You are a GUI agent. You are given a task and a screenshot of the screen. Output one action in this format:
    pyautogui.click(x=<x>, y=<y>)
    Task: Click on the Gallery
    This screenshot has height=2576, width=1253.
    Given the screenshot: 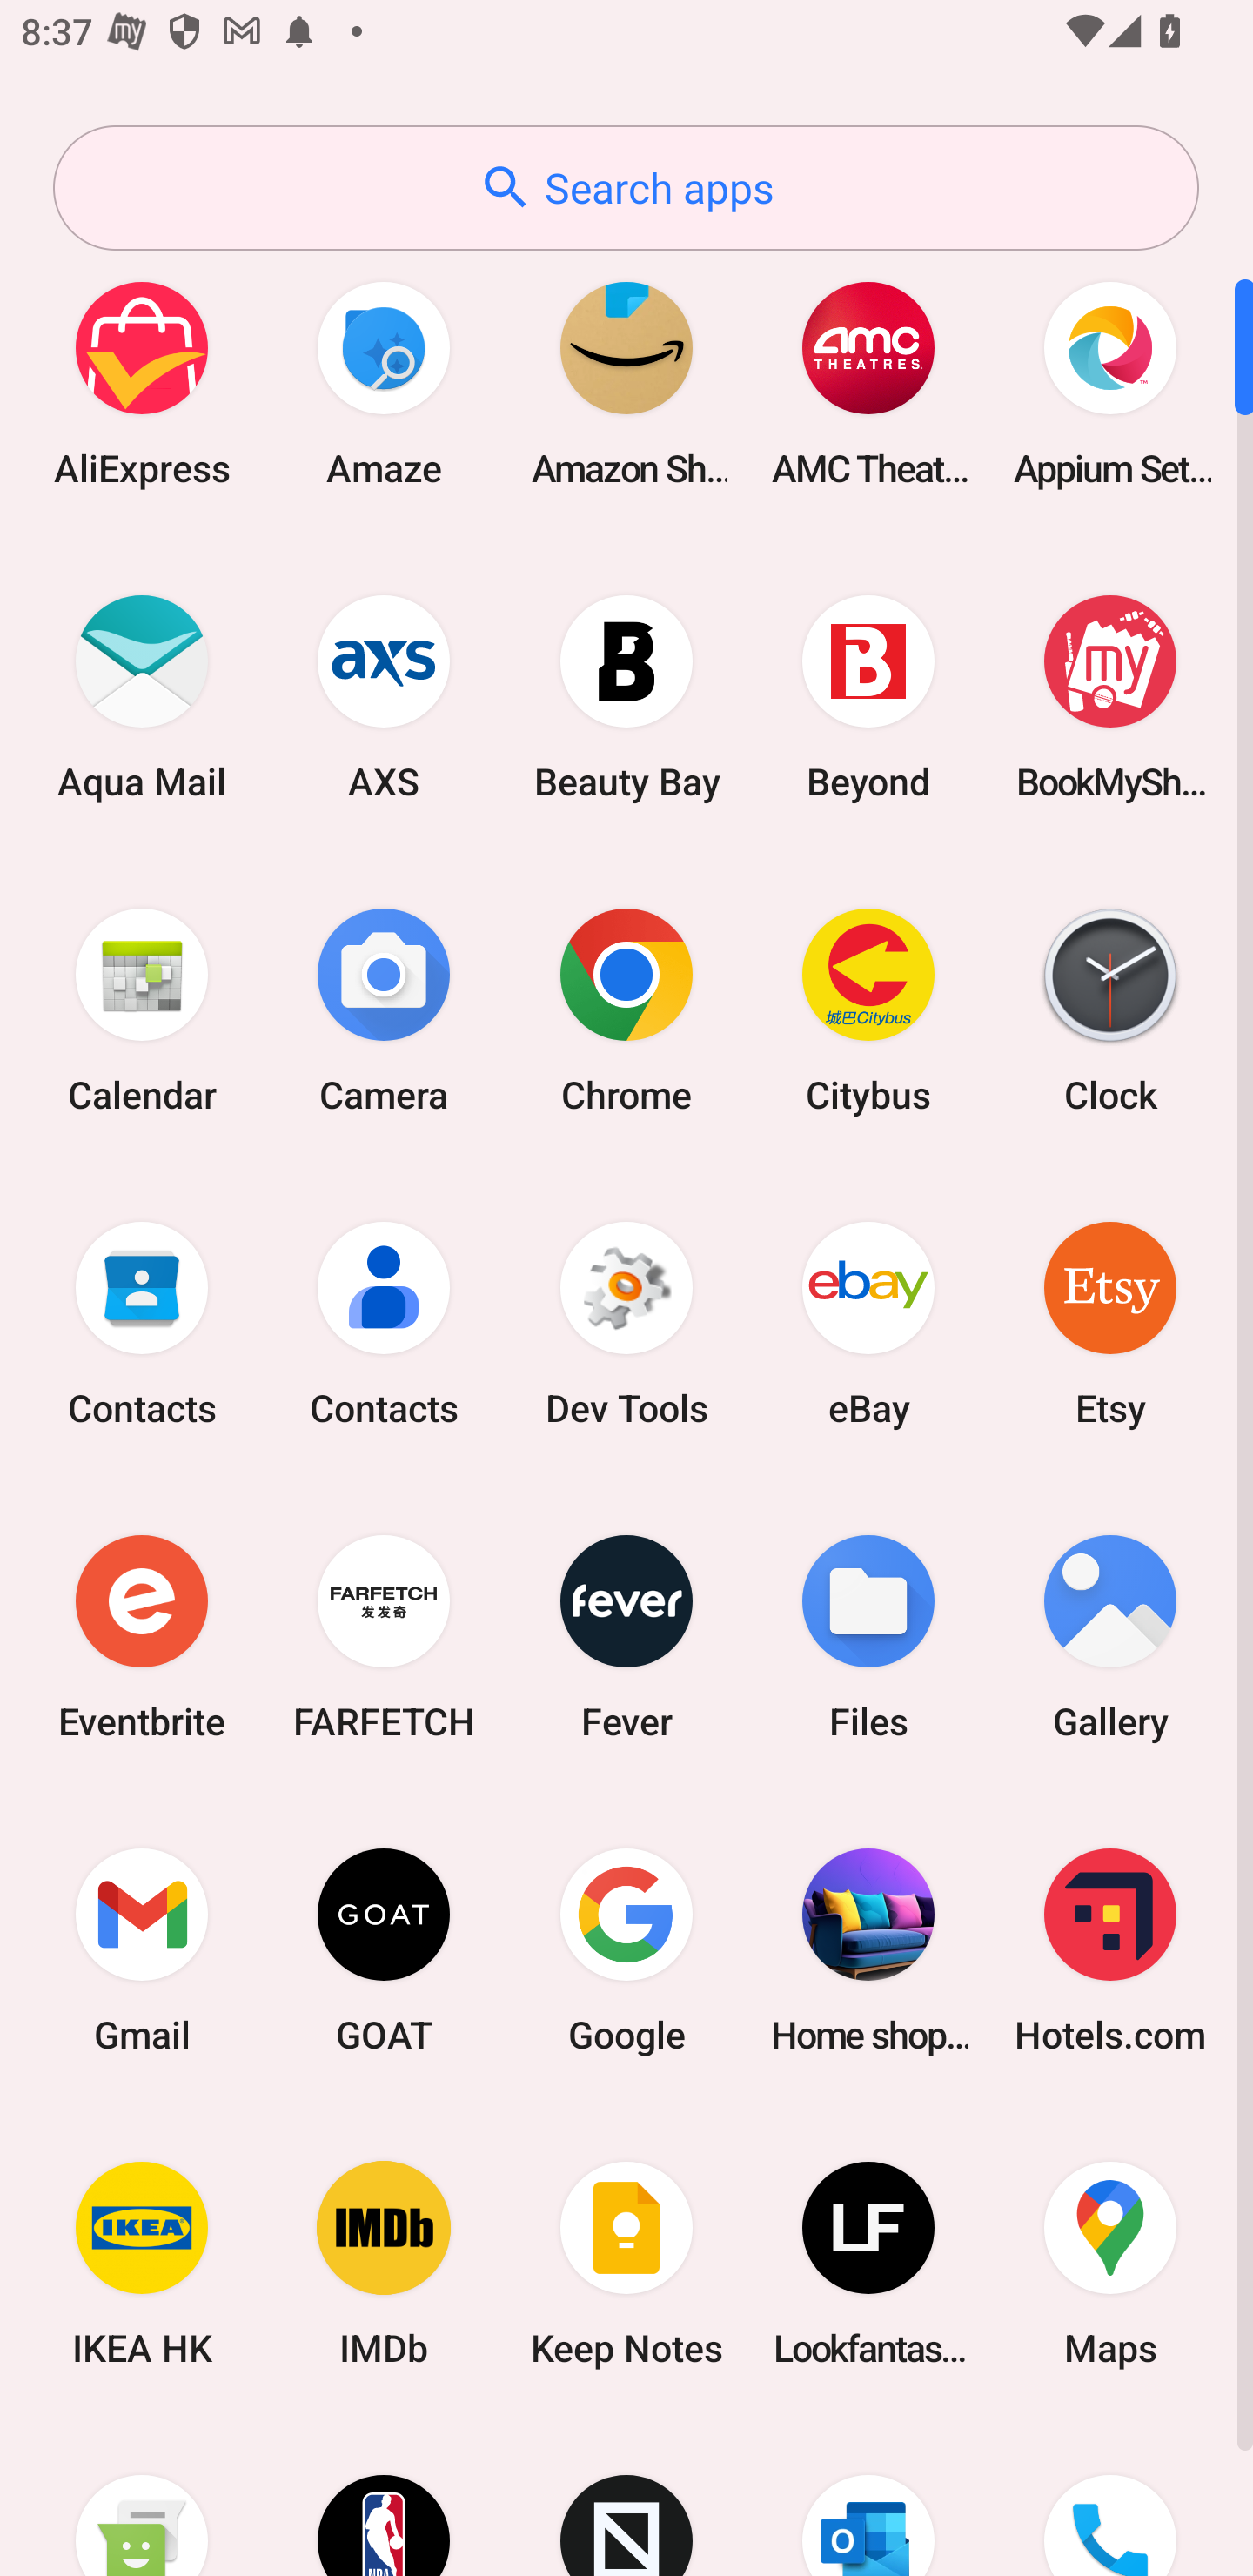 What is the action you would take?
    pyautogui.click(x=1110, y=1636)
    